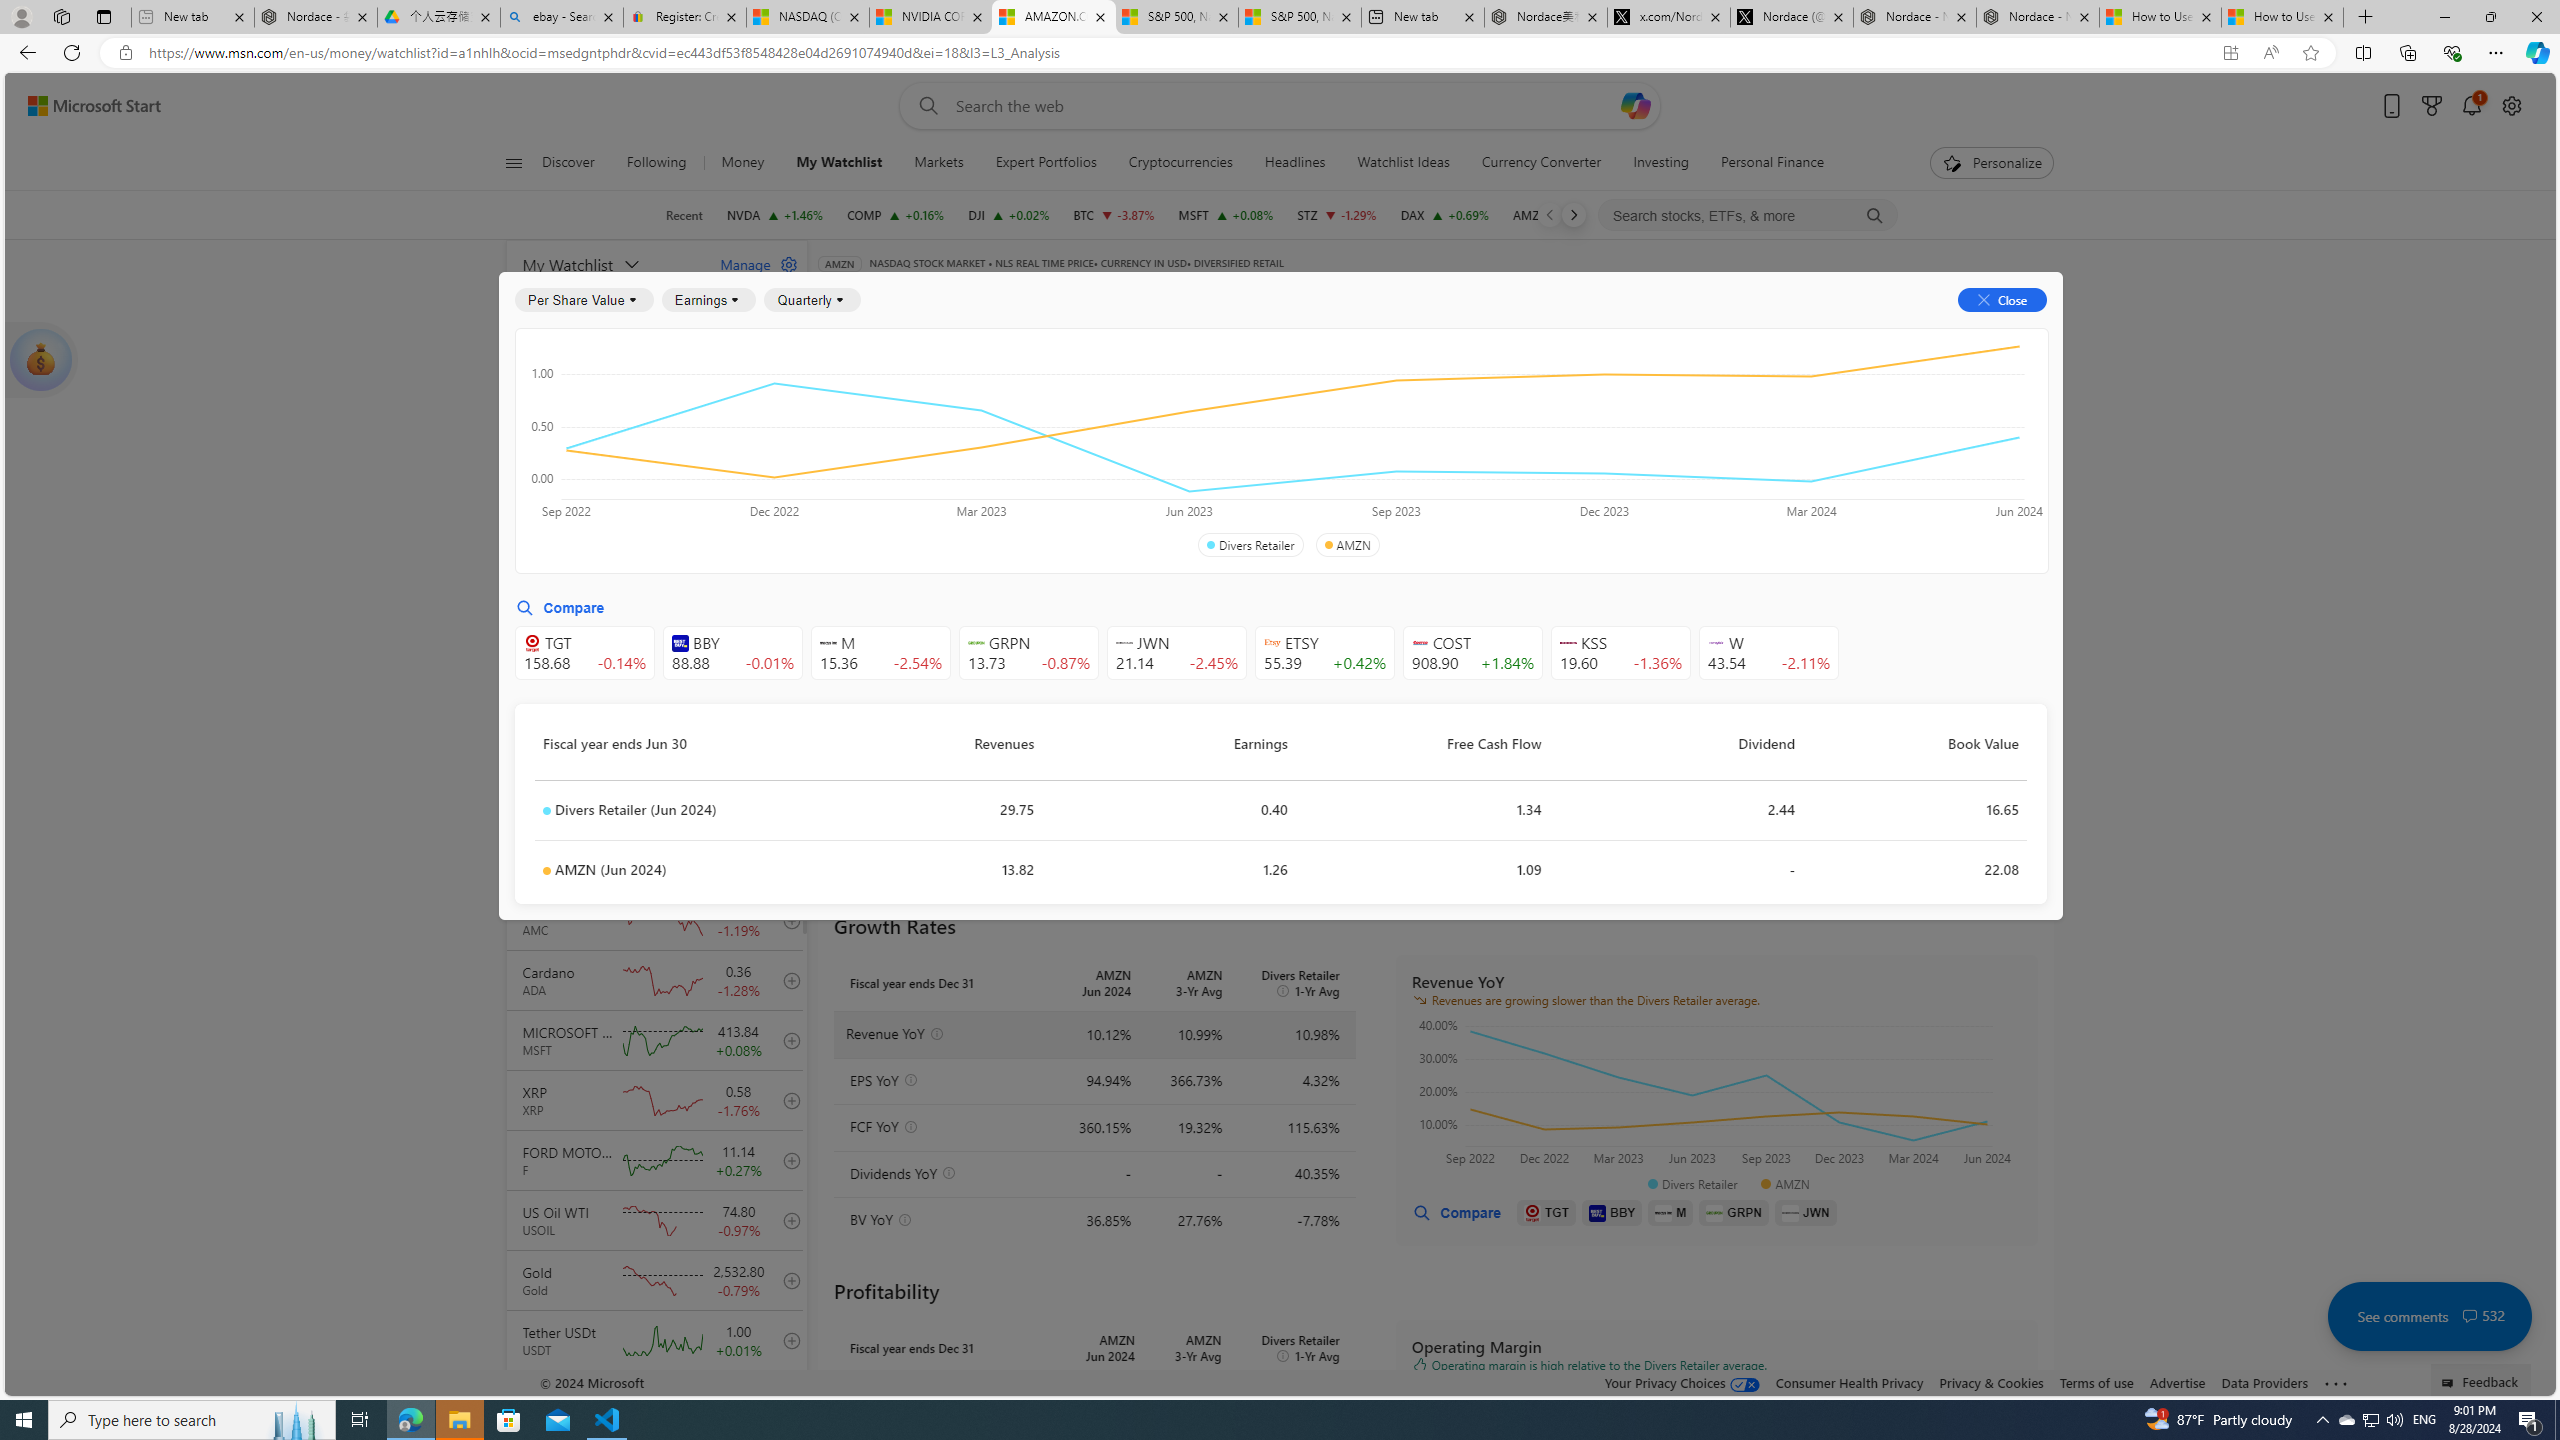  What do you see at coordinates (1716, 642) in the screenshot?
I see `Class: autoSuggestIcon-DS-EntryPoint1-2` at bounding box center [1716, 642].